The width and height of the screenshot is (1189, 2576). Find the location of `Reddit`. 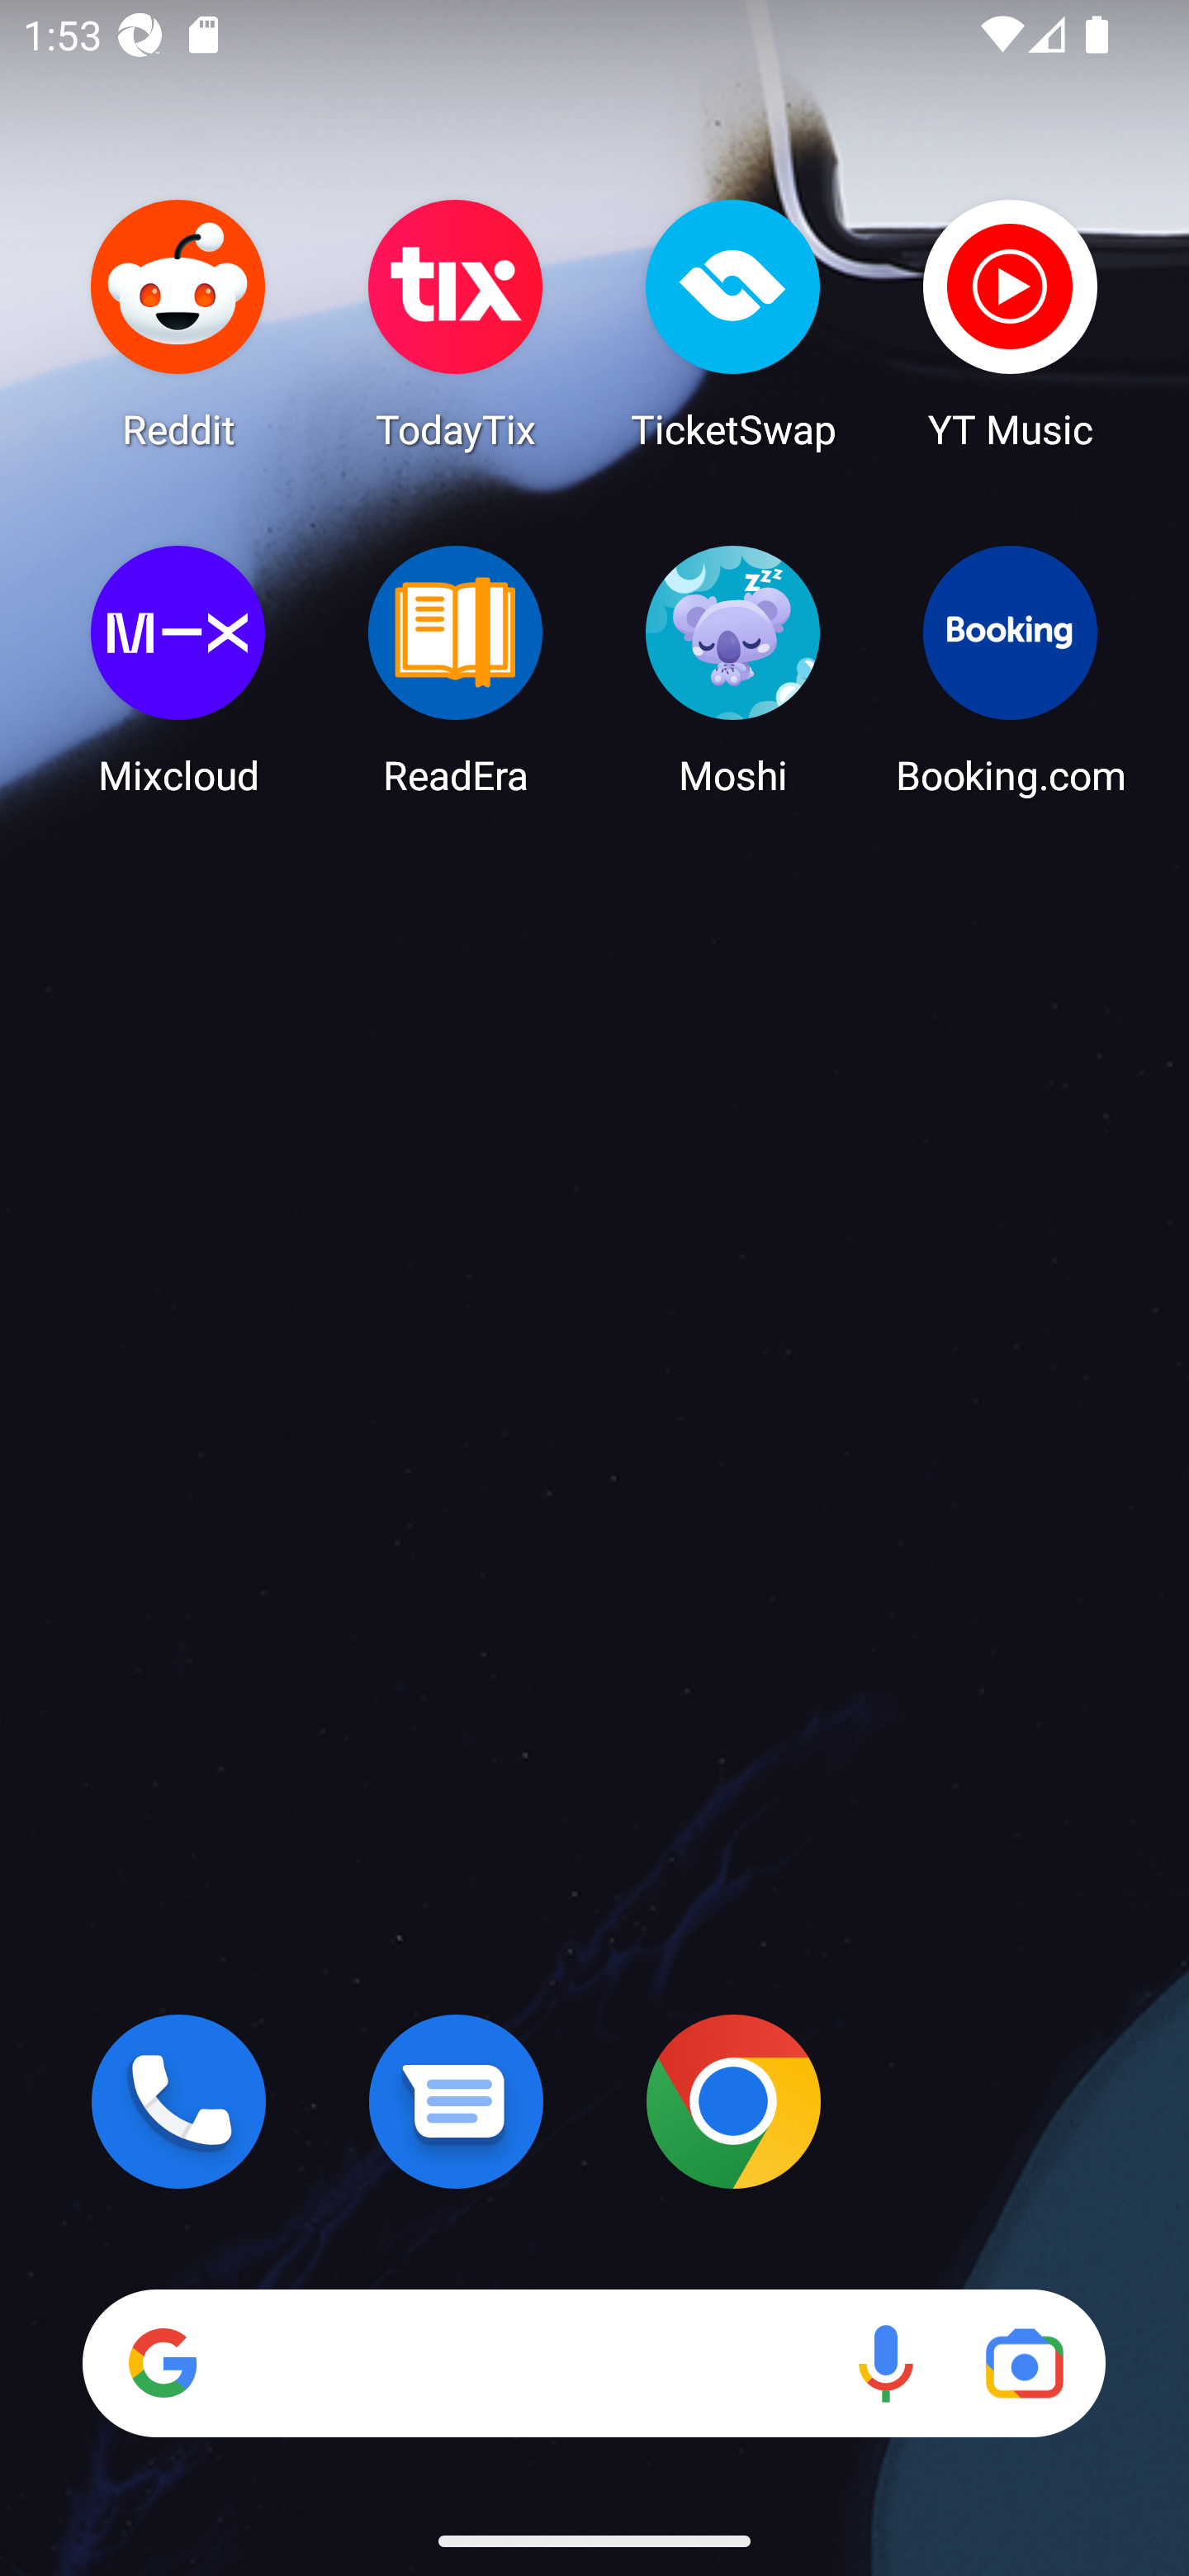

Reddit is located at coordinates (178, 324).